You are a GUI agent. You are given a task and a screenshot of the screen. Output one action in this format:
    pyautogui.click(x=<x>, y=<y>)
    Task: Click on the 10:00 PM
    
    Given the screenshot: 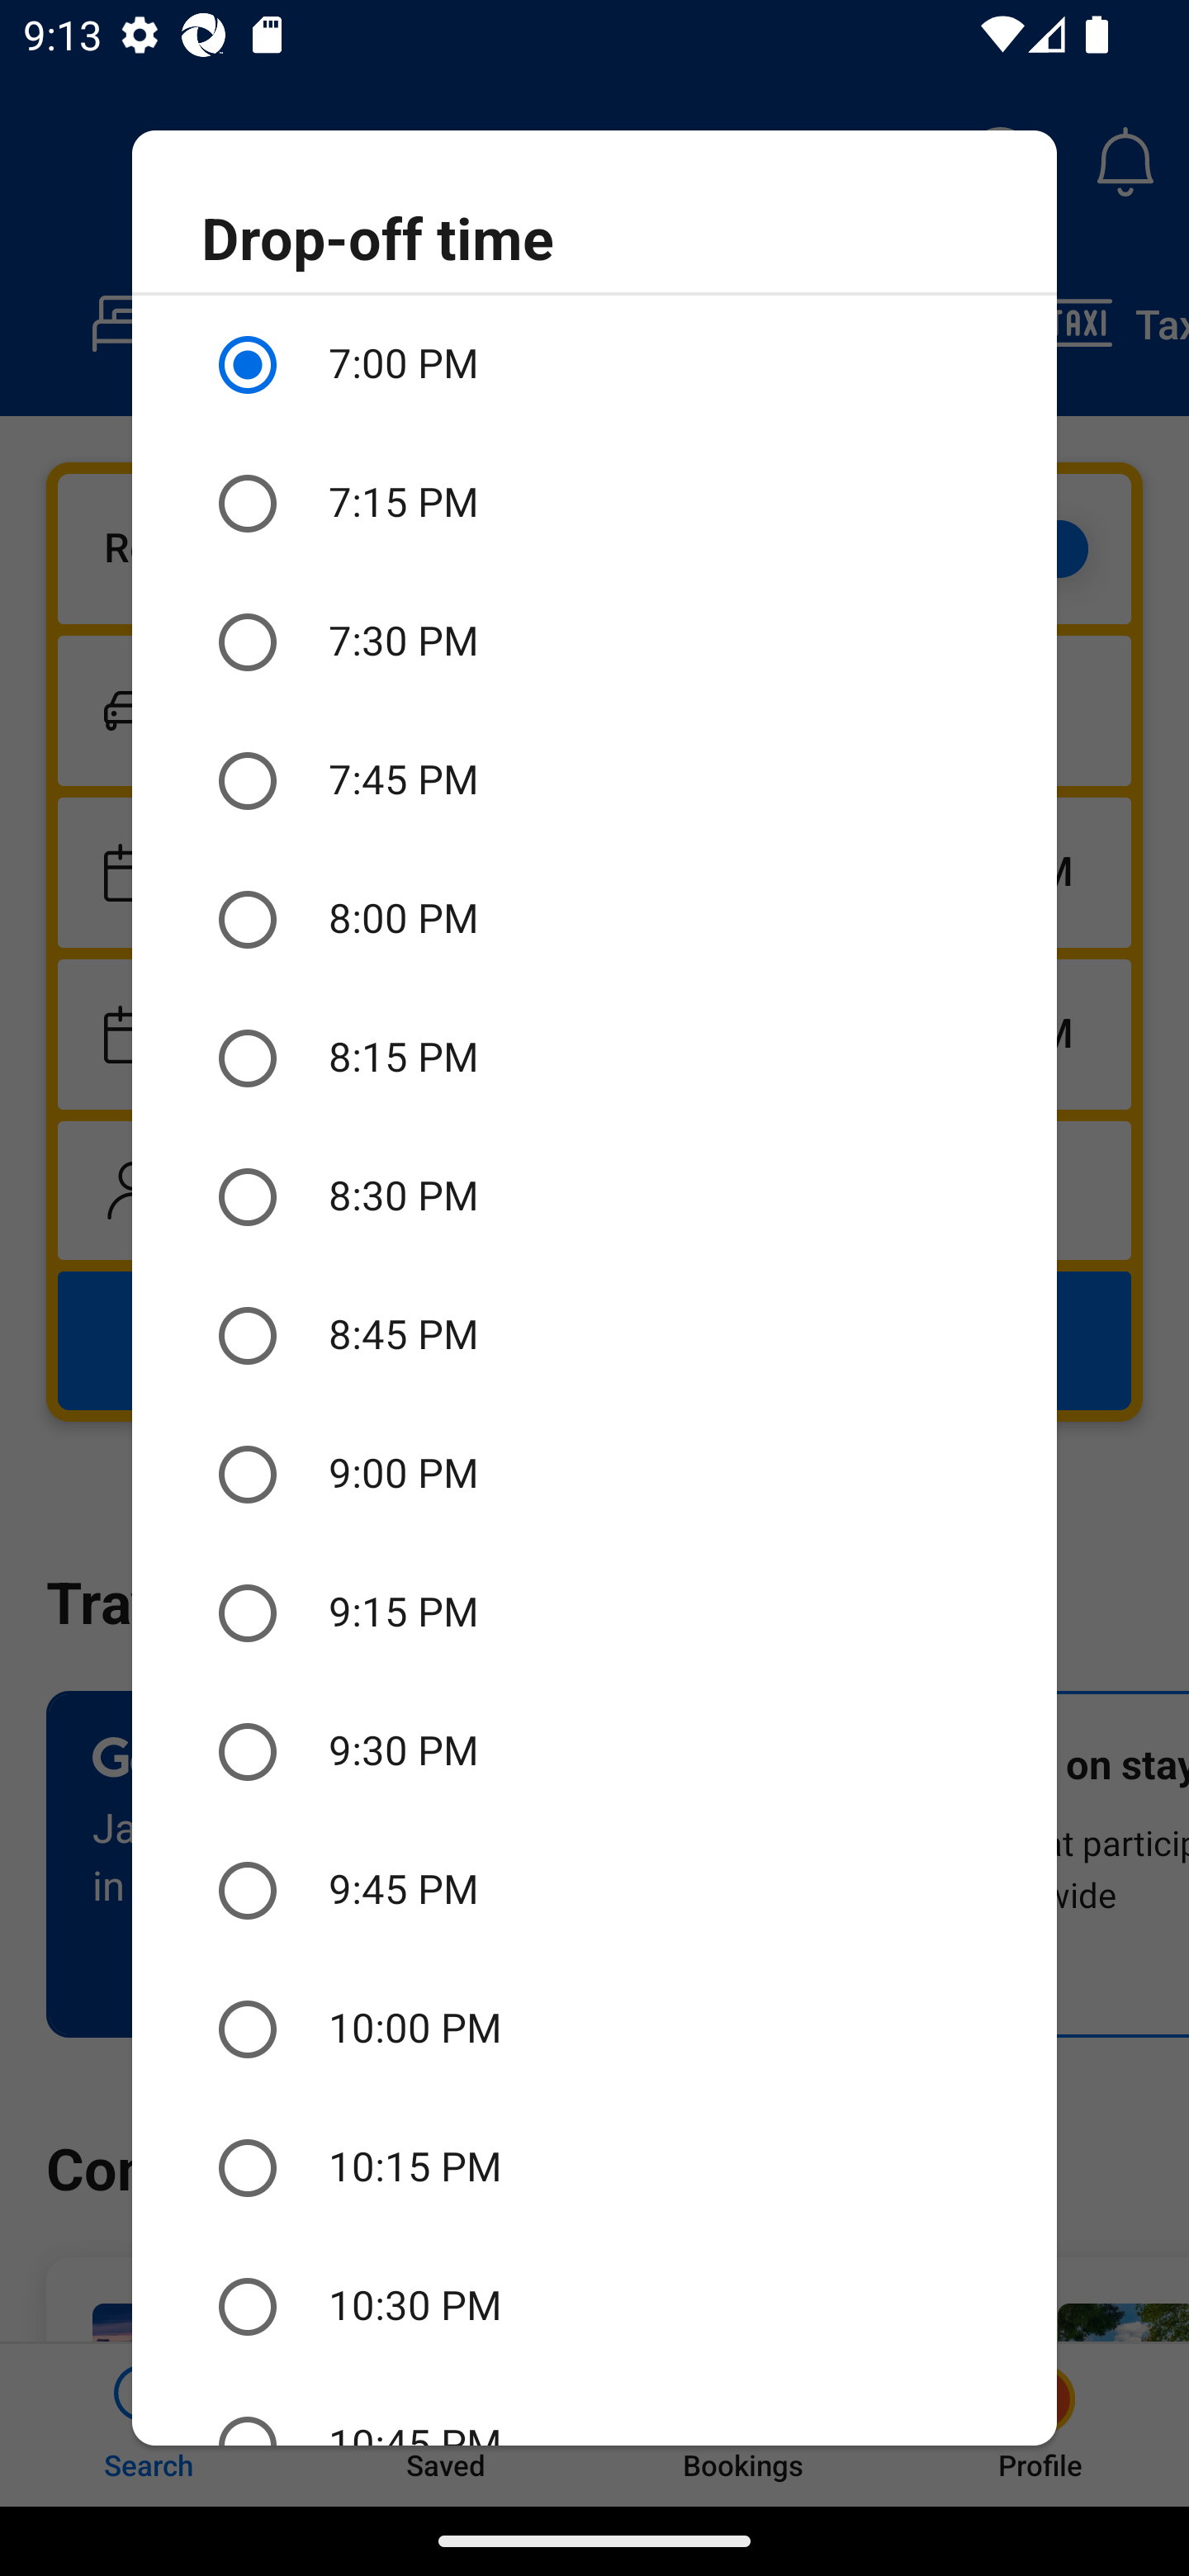 What is the action you would take?
    pyautogui.click(x=594, y=2029)
    